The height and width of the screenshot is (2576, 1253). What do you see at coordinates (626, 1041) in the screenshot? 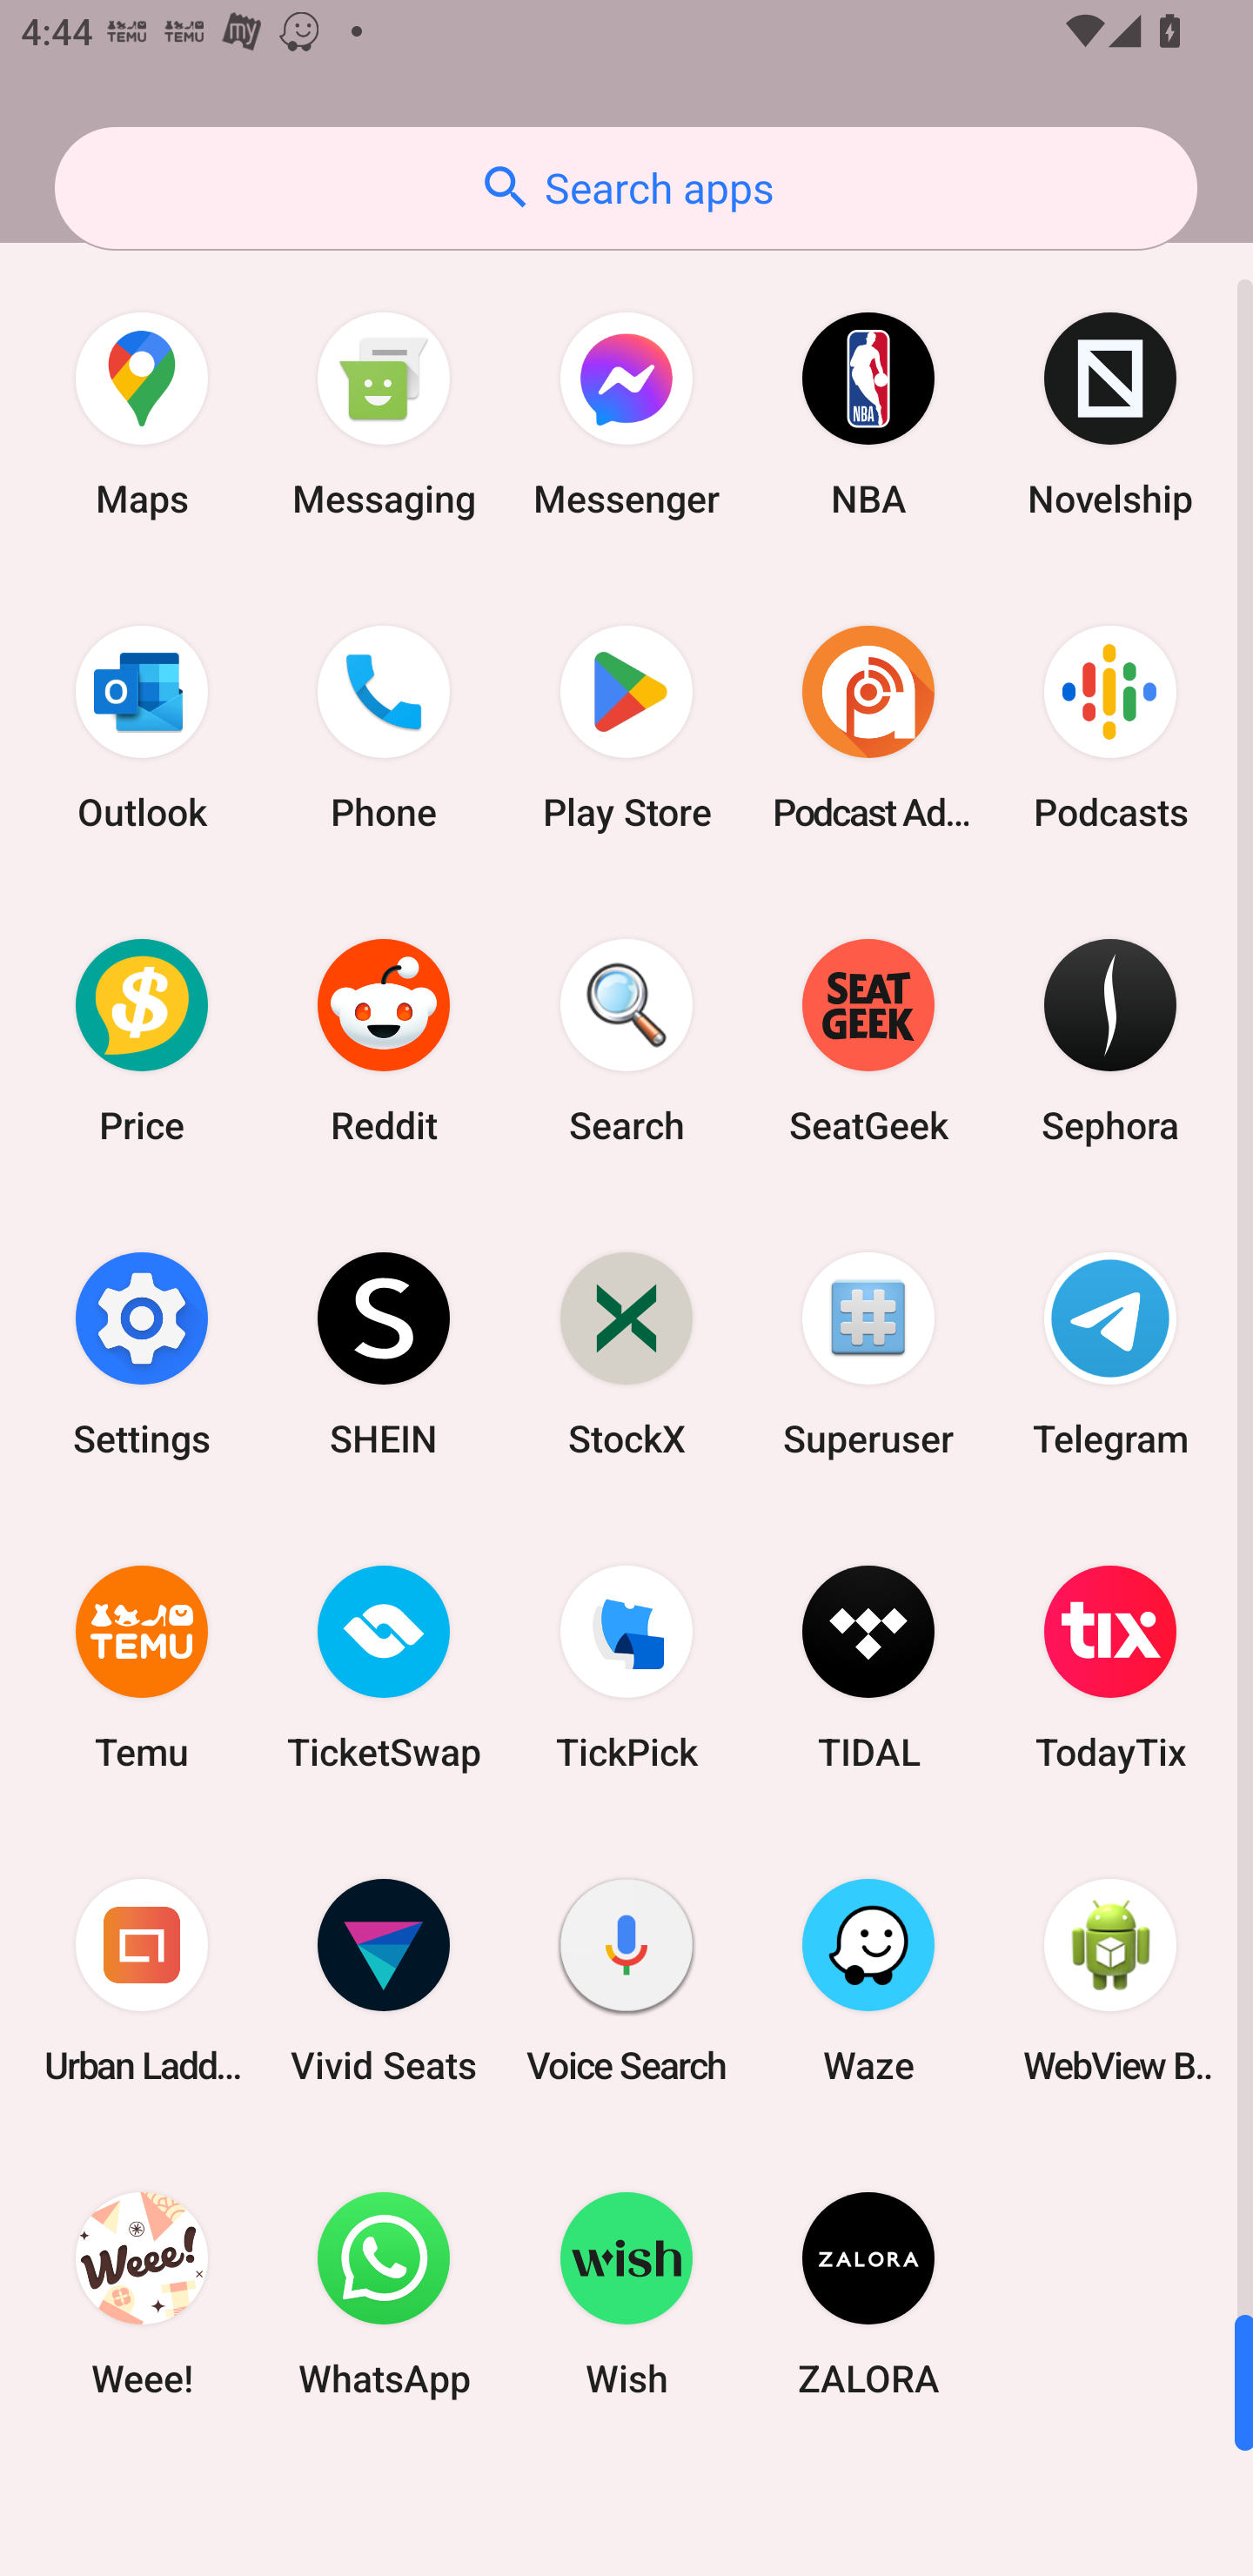
I see `Search` at bounding box center [626, 1041].